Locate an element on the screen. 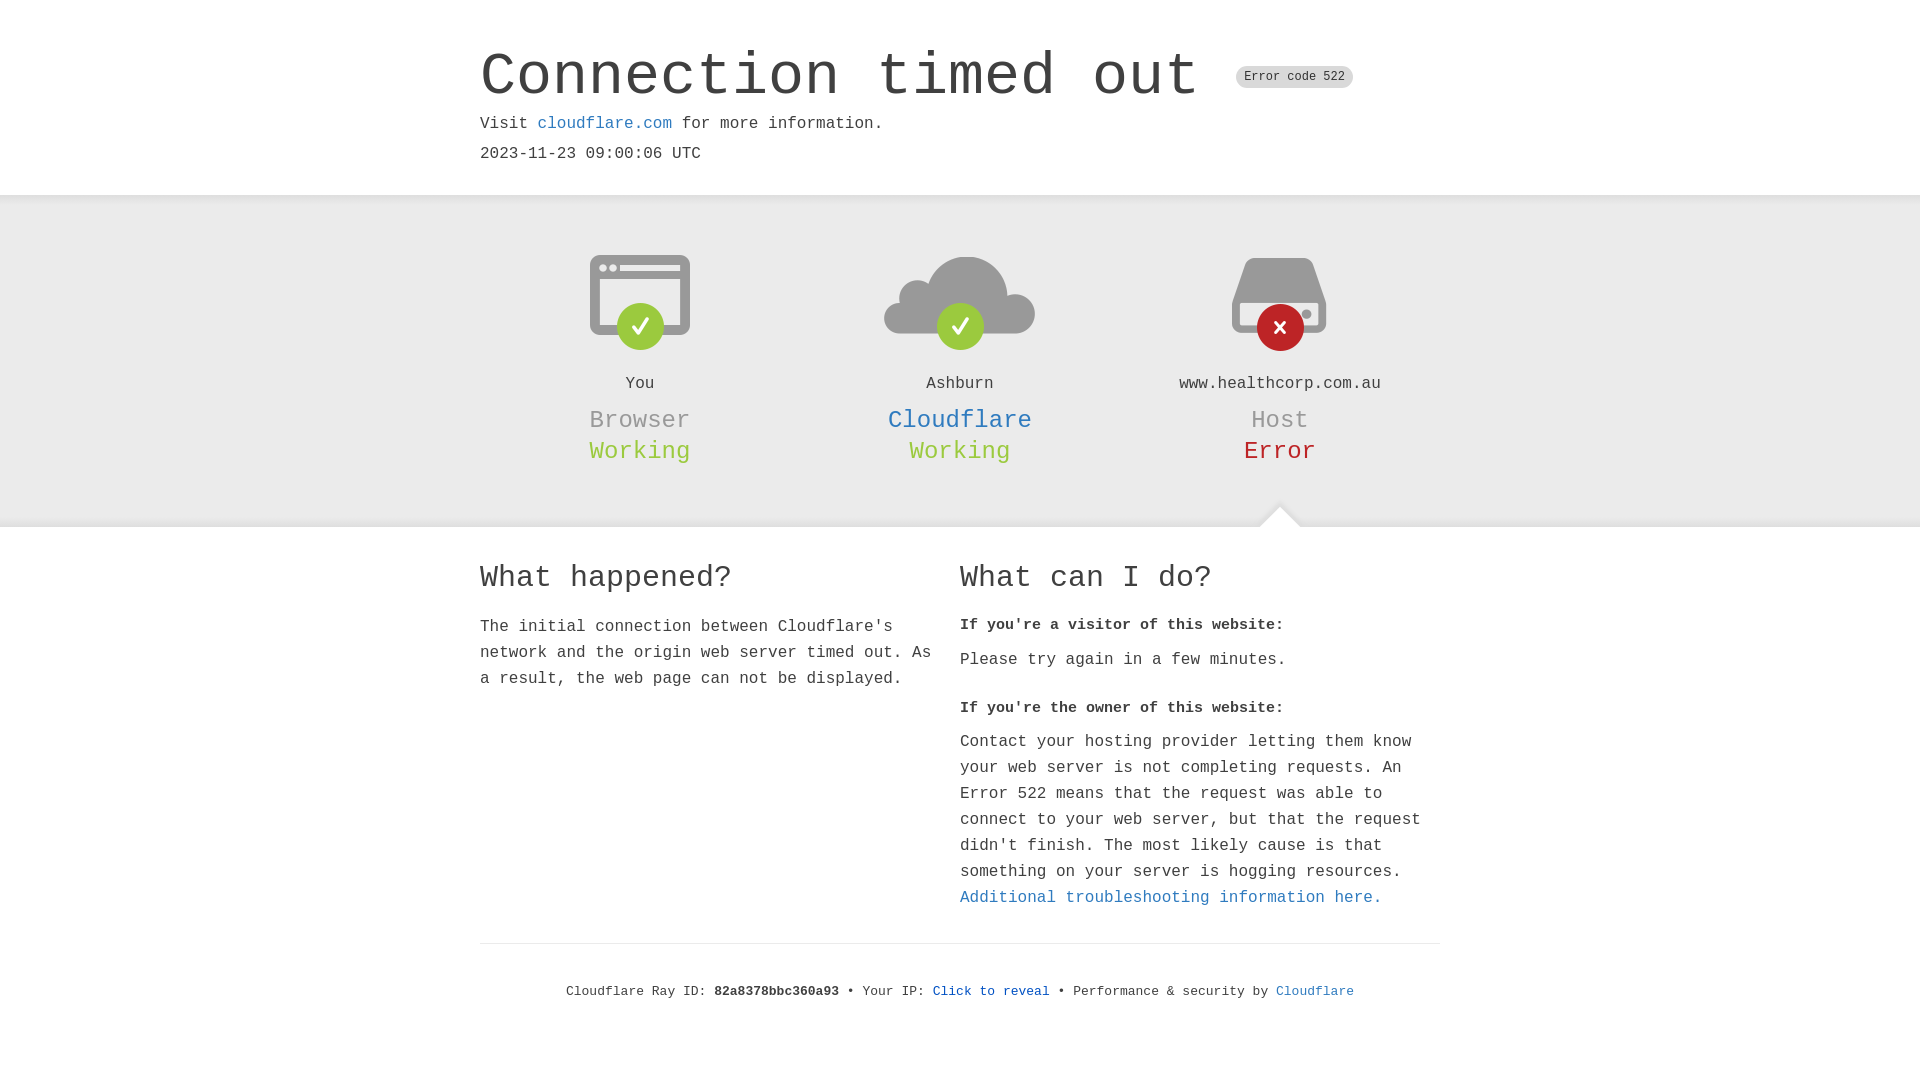  Cloudflare is located at coordinates (1315, 992).